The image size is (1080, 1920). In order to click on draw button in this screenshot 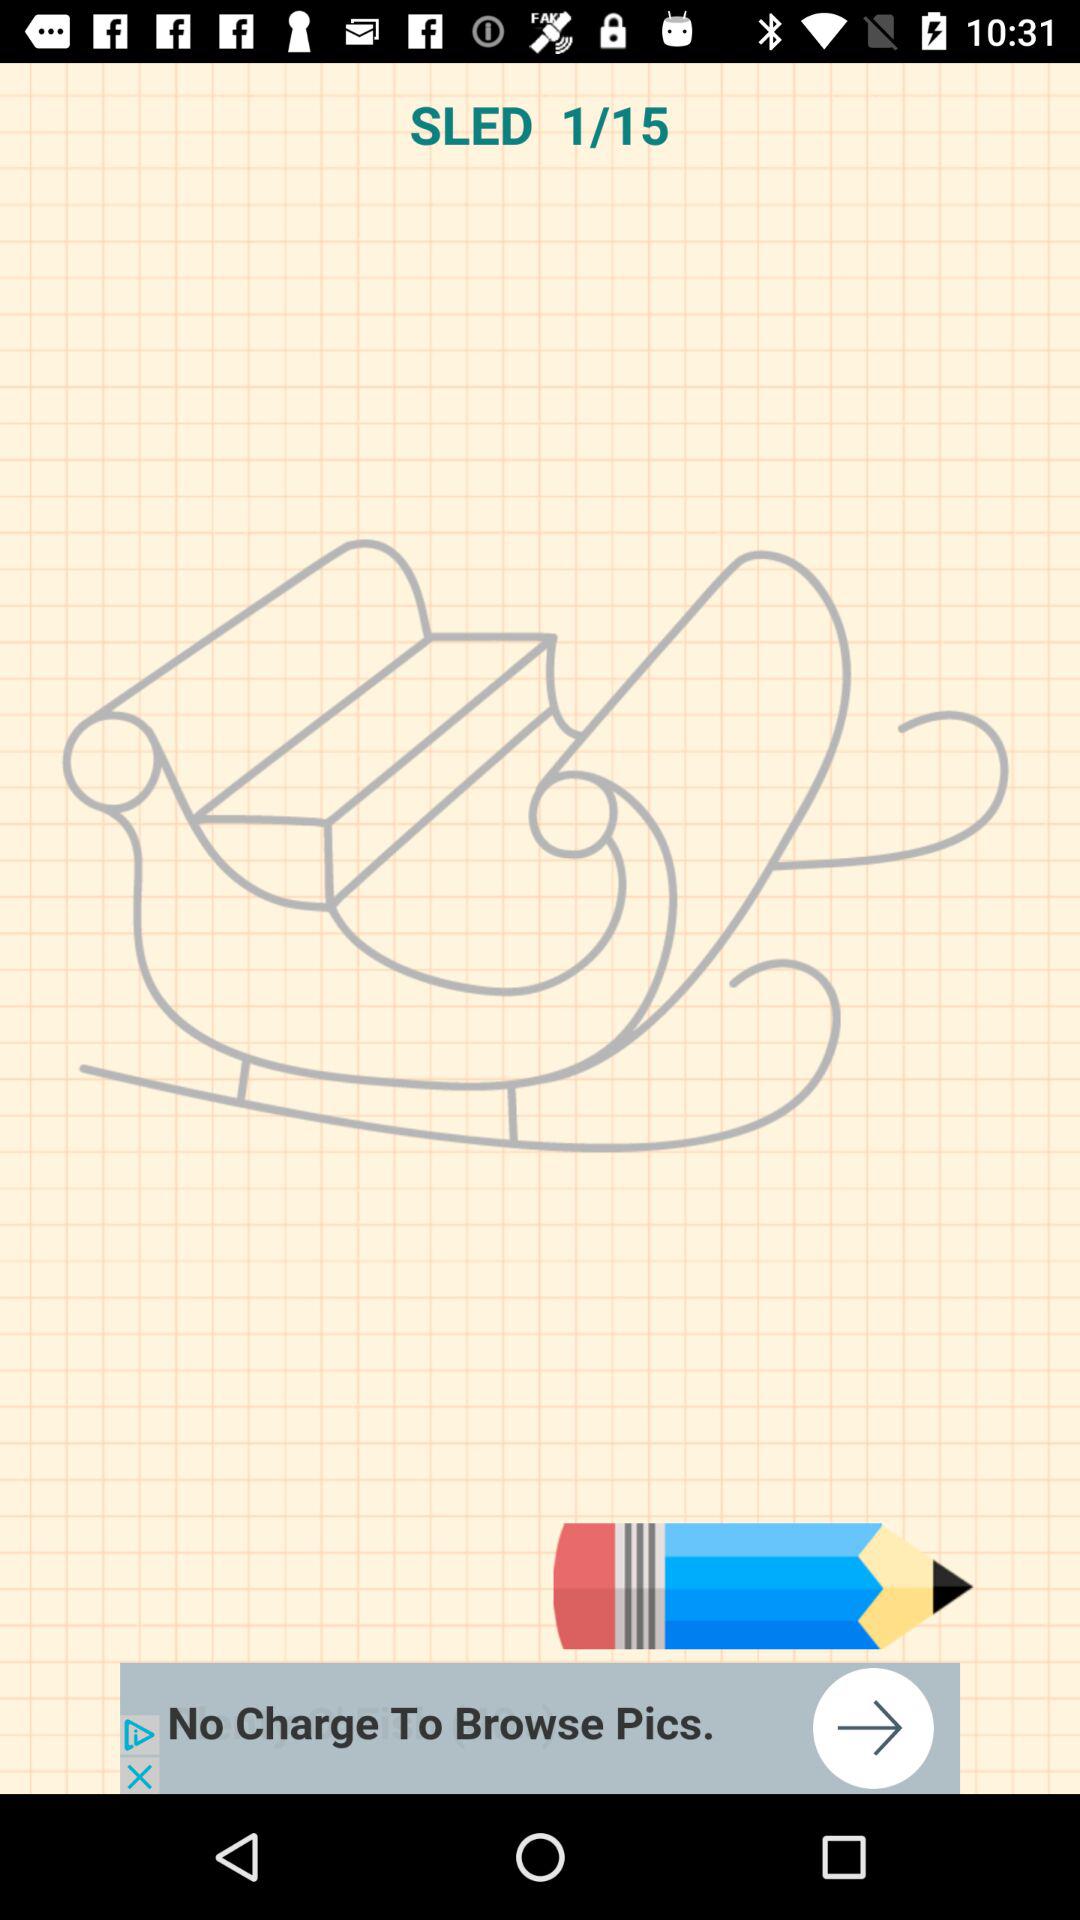, I will do `click(763, 1586)`.